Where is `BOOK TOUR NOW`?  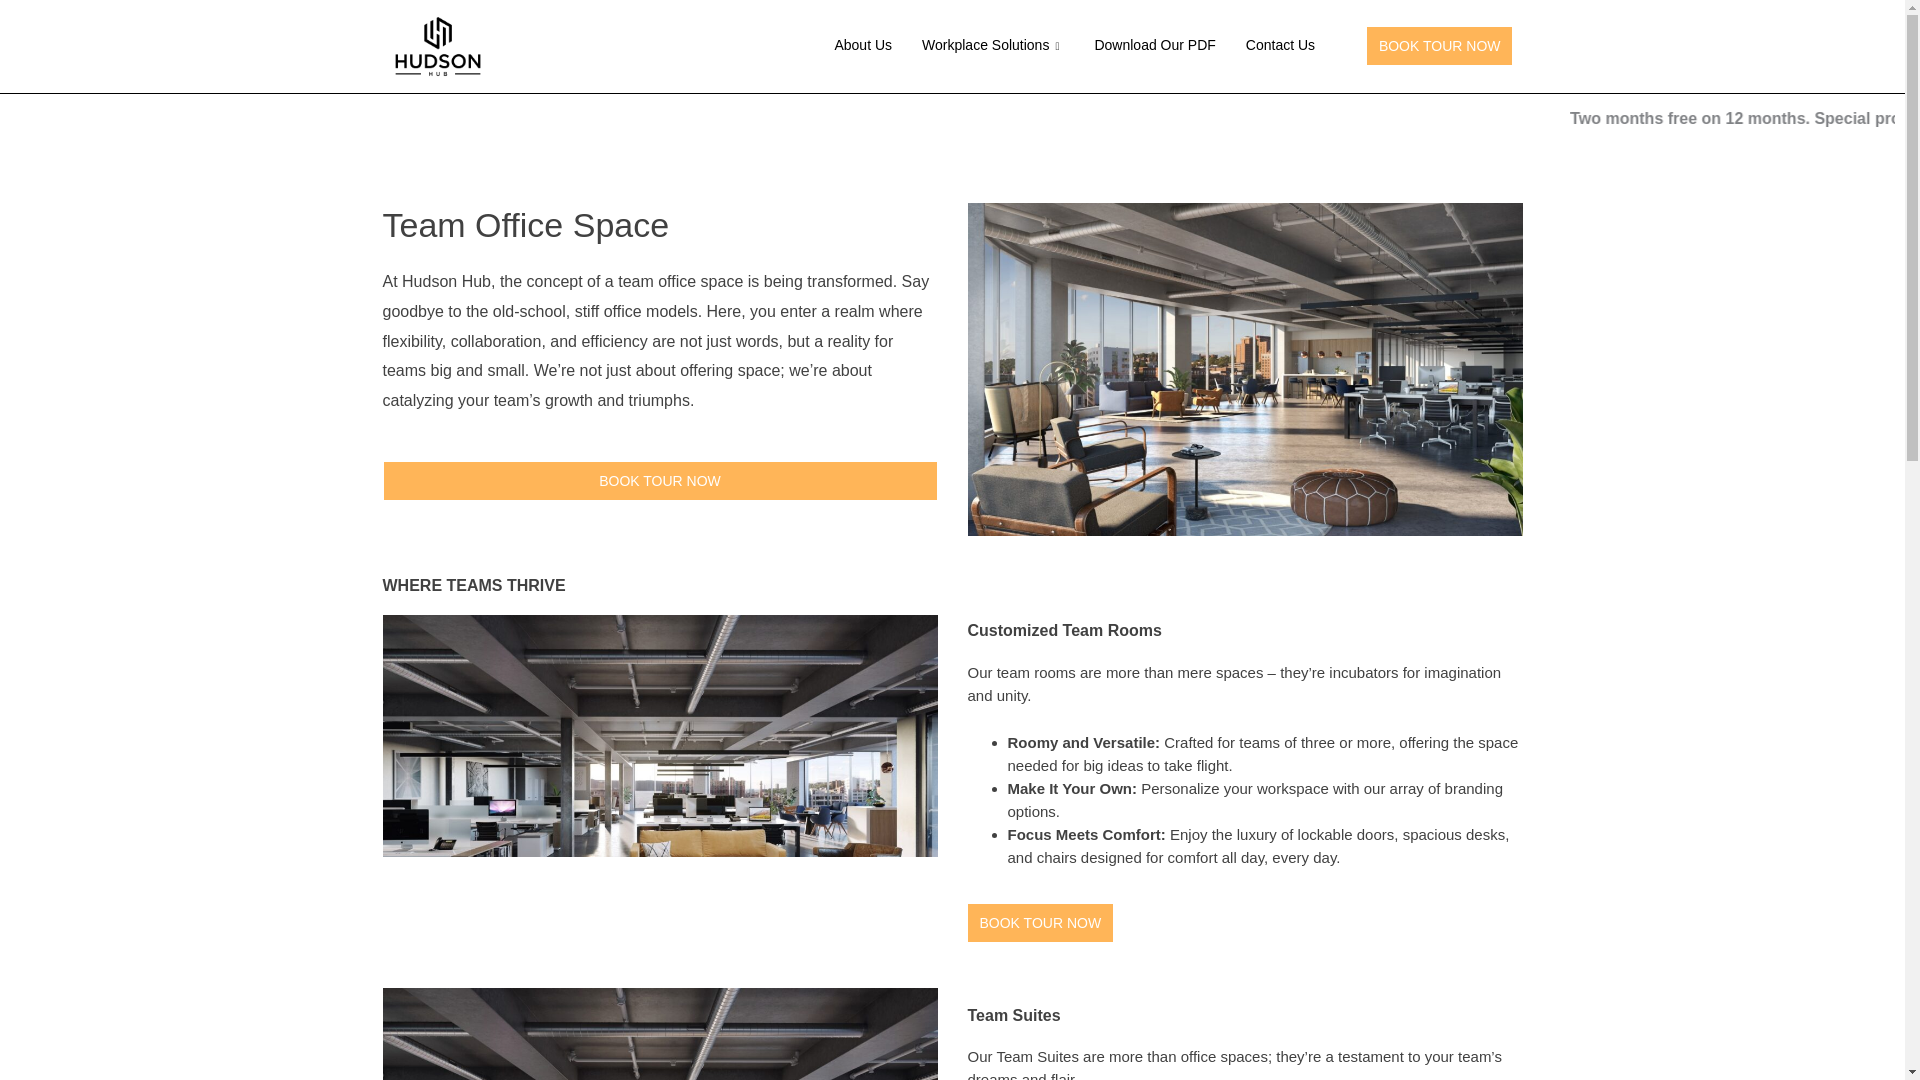 BOOK TOUR NOW is located at coordinates (1440, 46).